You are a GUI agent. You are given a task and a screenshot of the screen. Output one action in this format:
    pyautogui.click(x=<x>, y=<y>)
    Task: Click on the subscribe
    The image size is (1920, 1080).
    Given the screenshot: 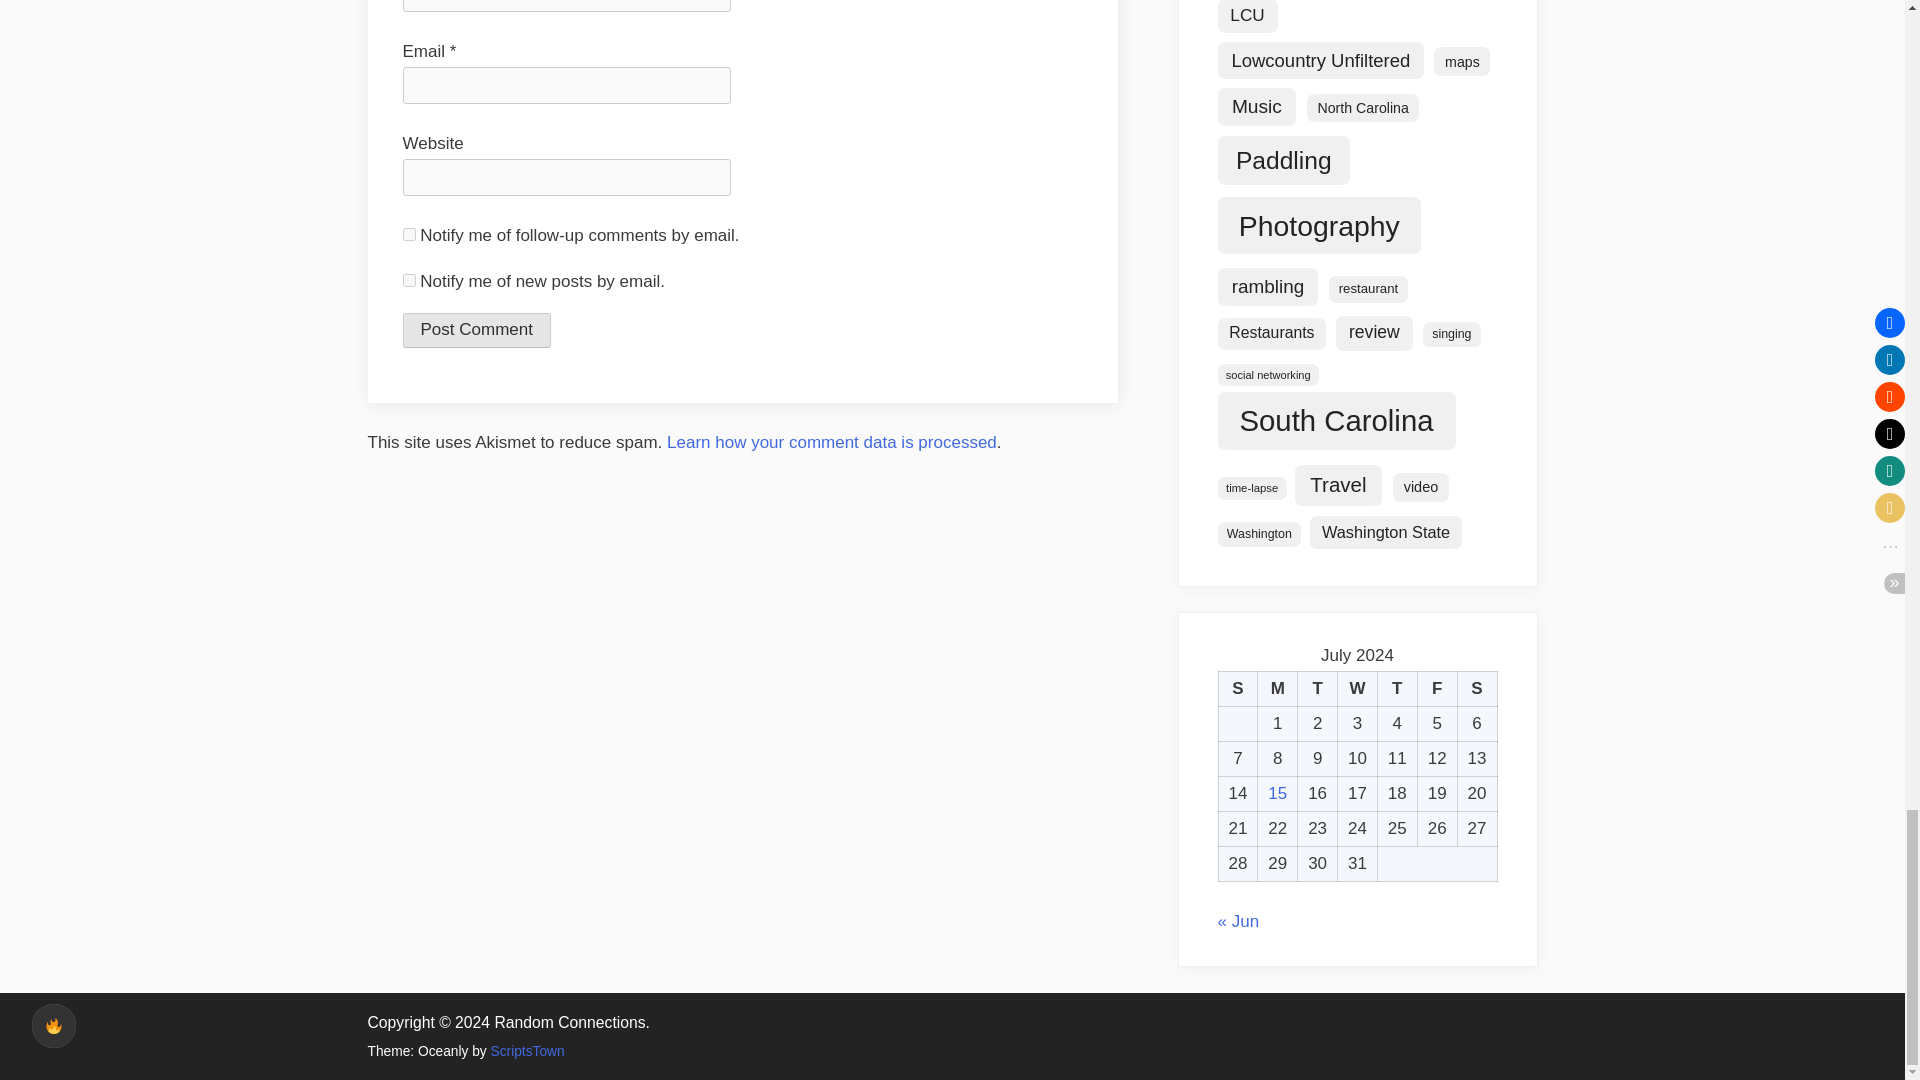 What is the action you would take?
    pyautogui.click(x=408, y=234)
    